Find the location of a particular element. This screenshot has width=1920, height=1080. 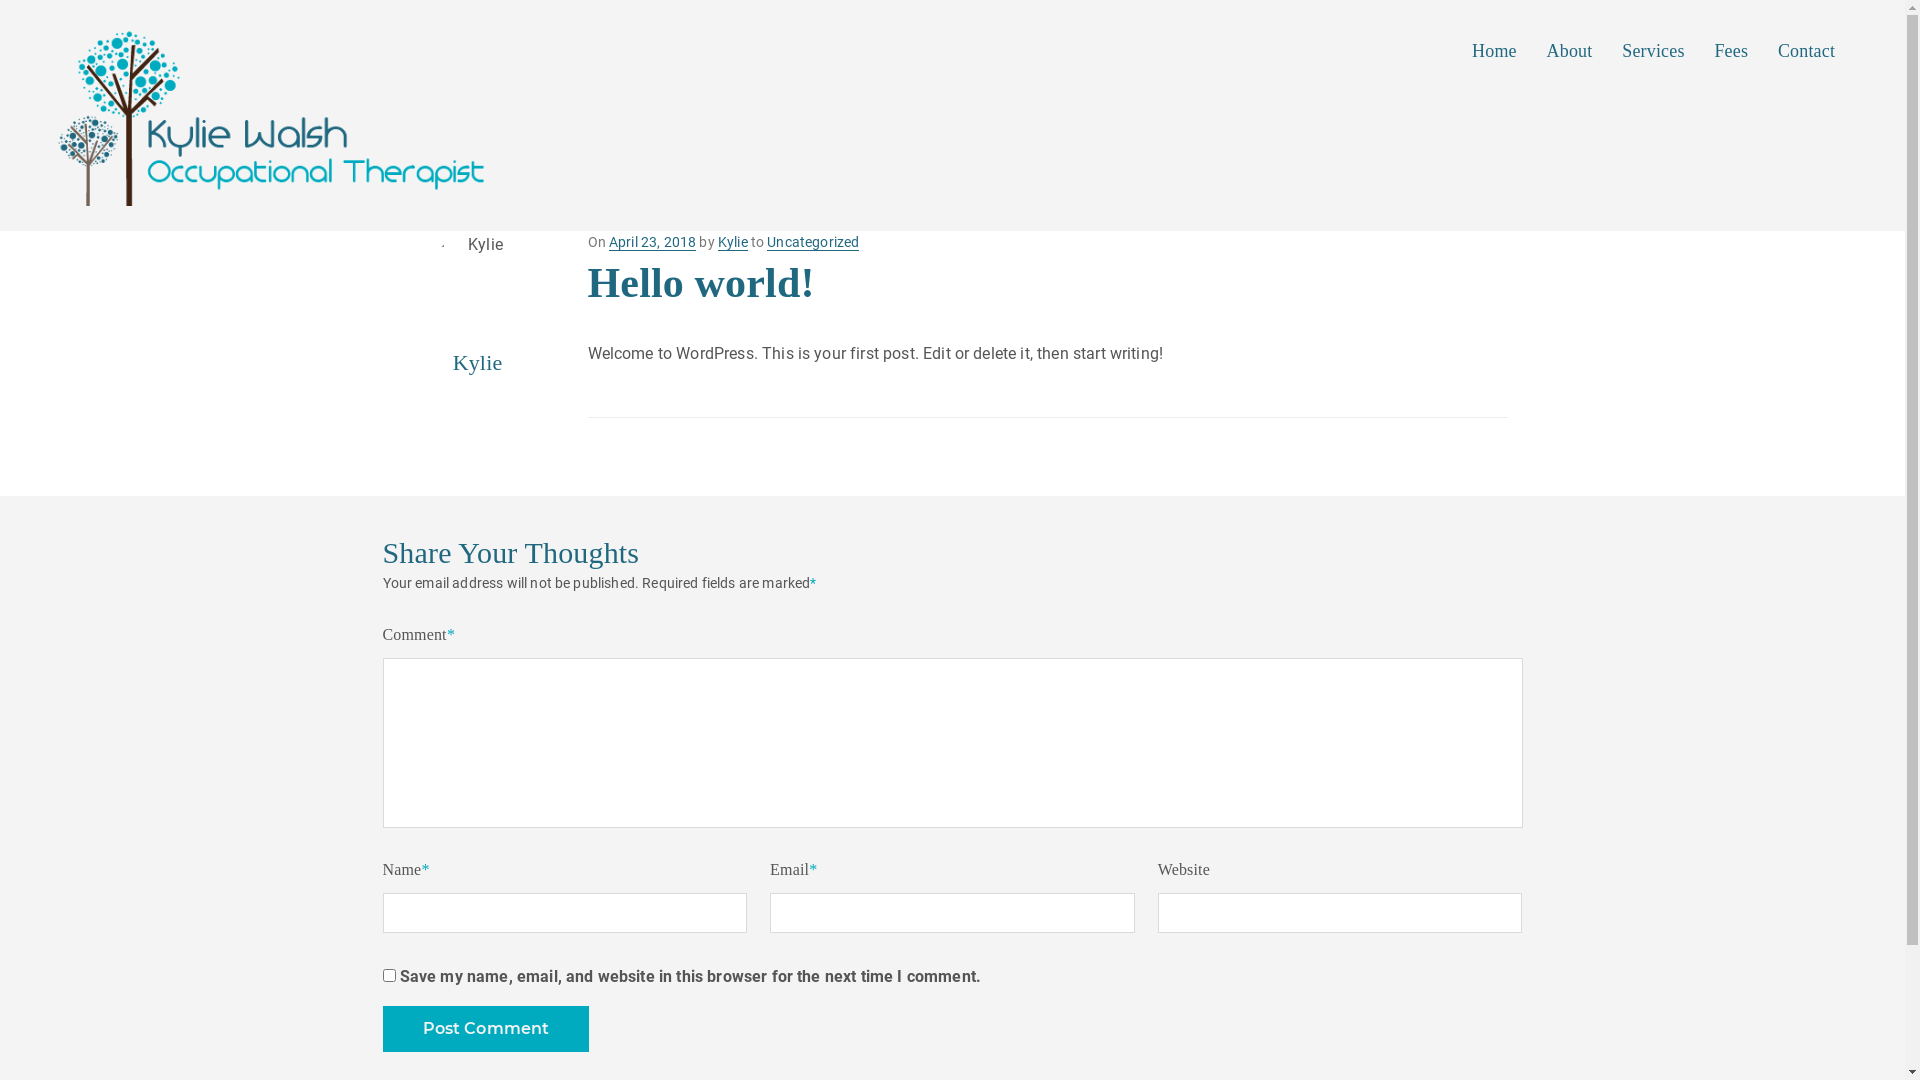

Uncategorized is located at coordinates (813, 242).